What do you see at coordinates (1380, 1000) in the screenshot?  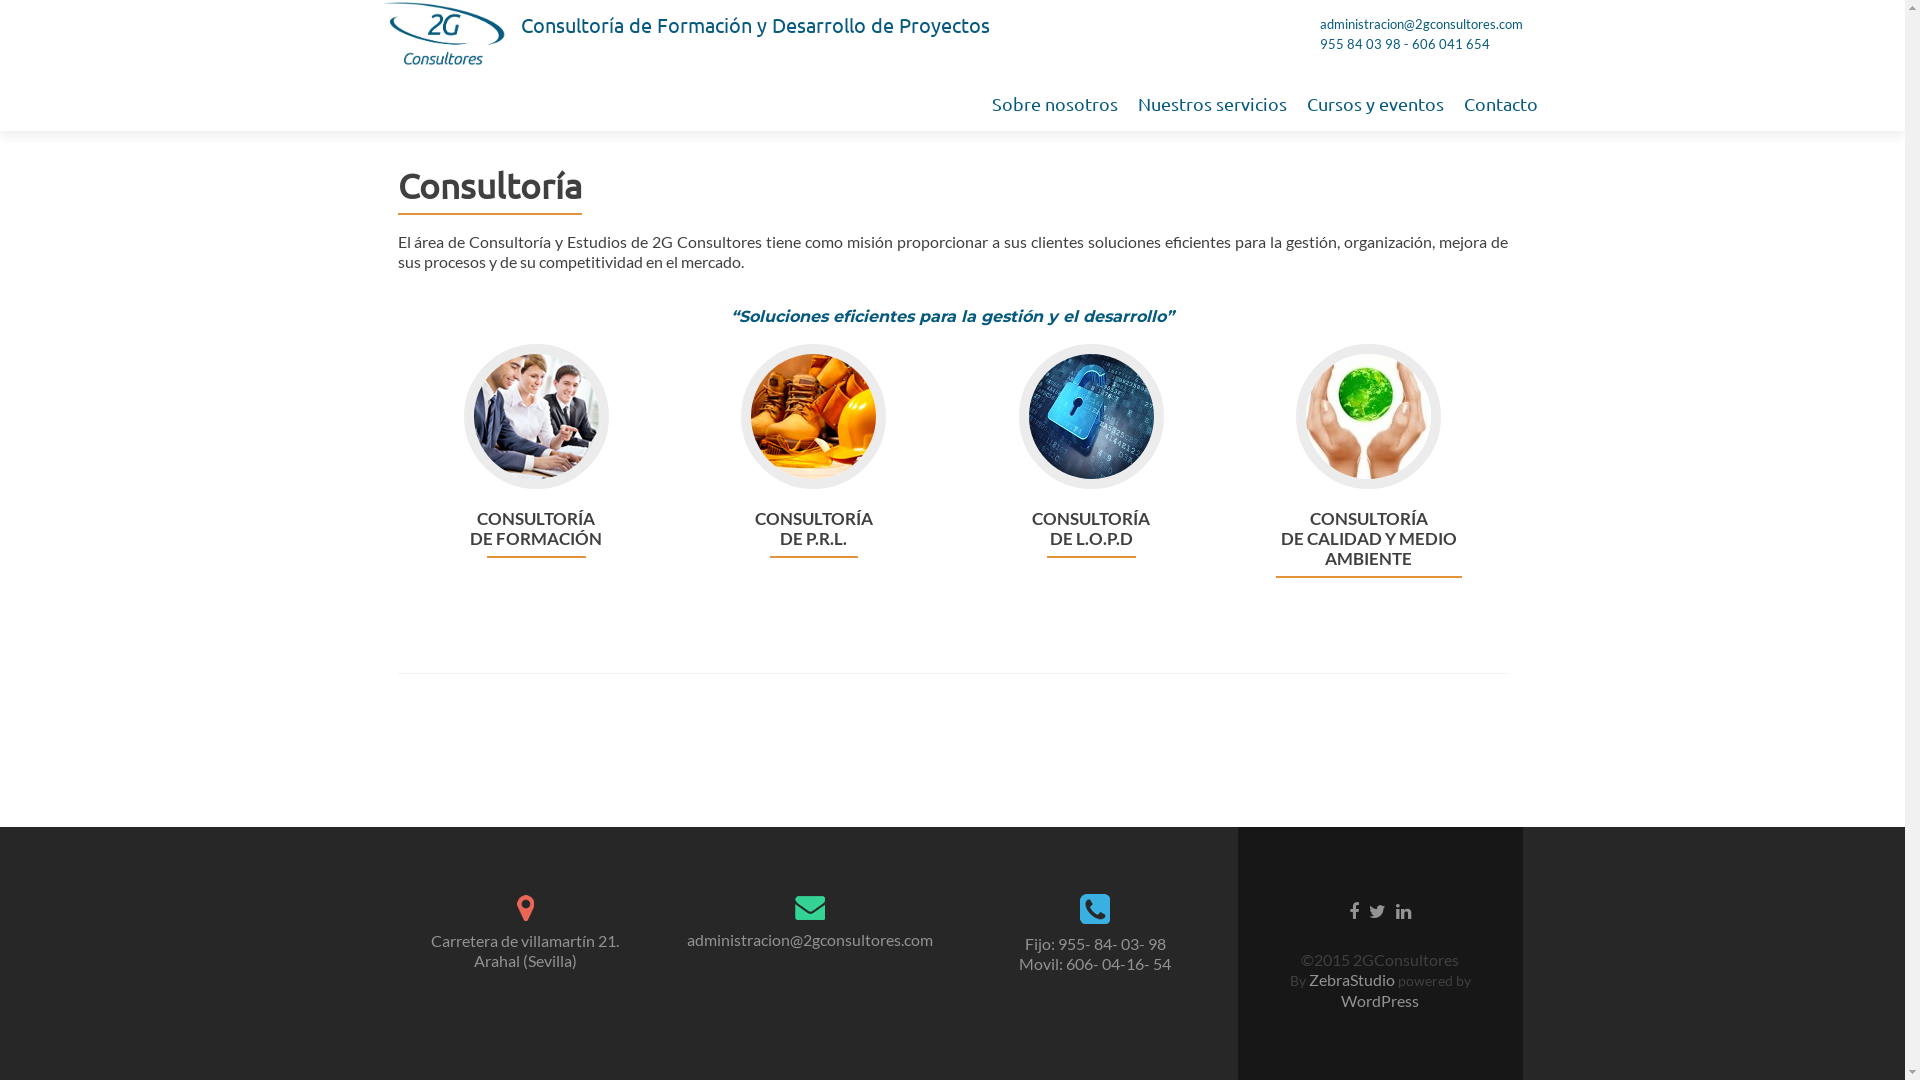 I see `WordPress` at bounding box center [1380, 1000].